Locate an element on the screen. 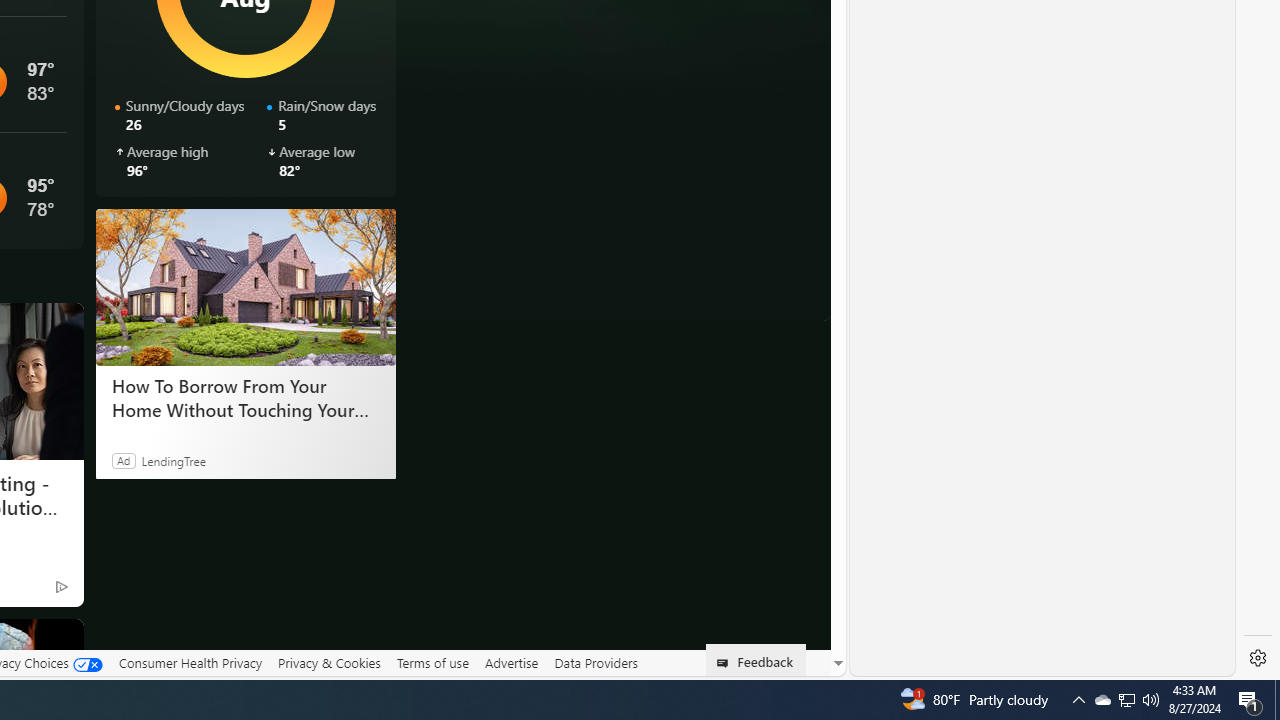 The image size is (1280, 720). Class: feedback_link_icon-DS-EntryPoint1-1 is located at coordinates (726, 663).